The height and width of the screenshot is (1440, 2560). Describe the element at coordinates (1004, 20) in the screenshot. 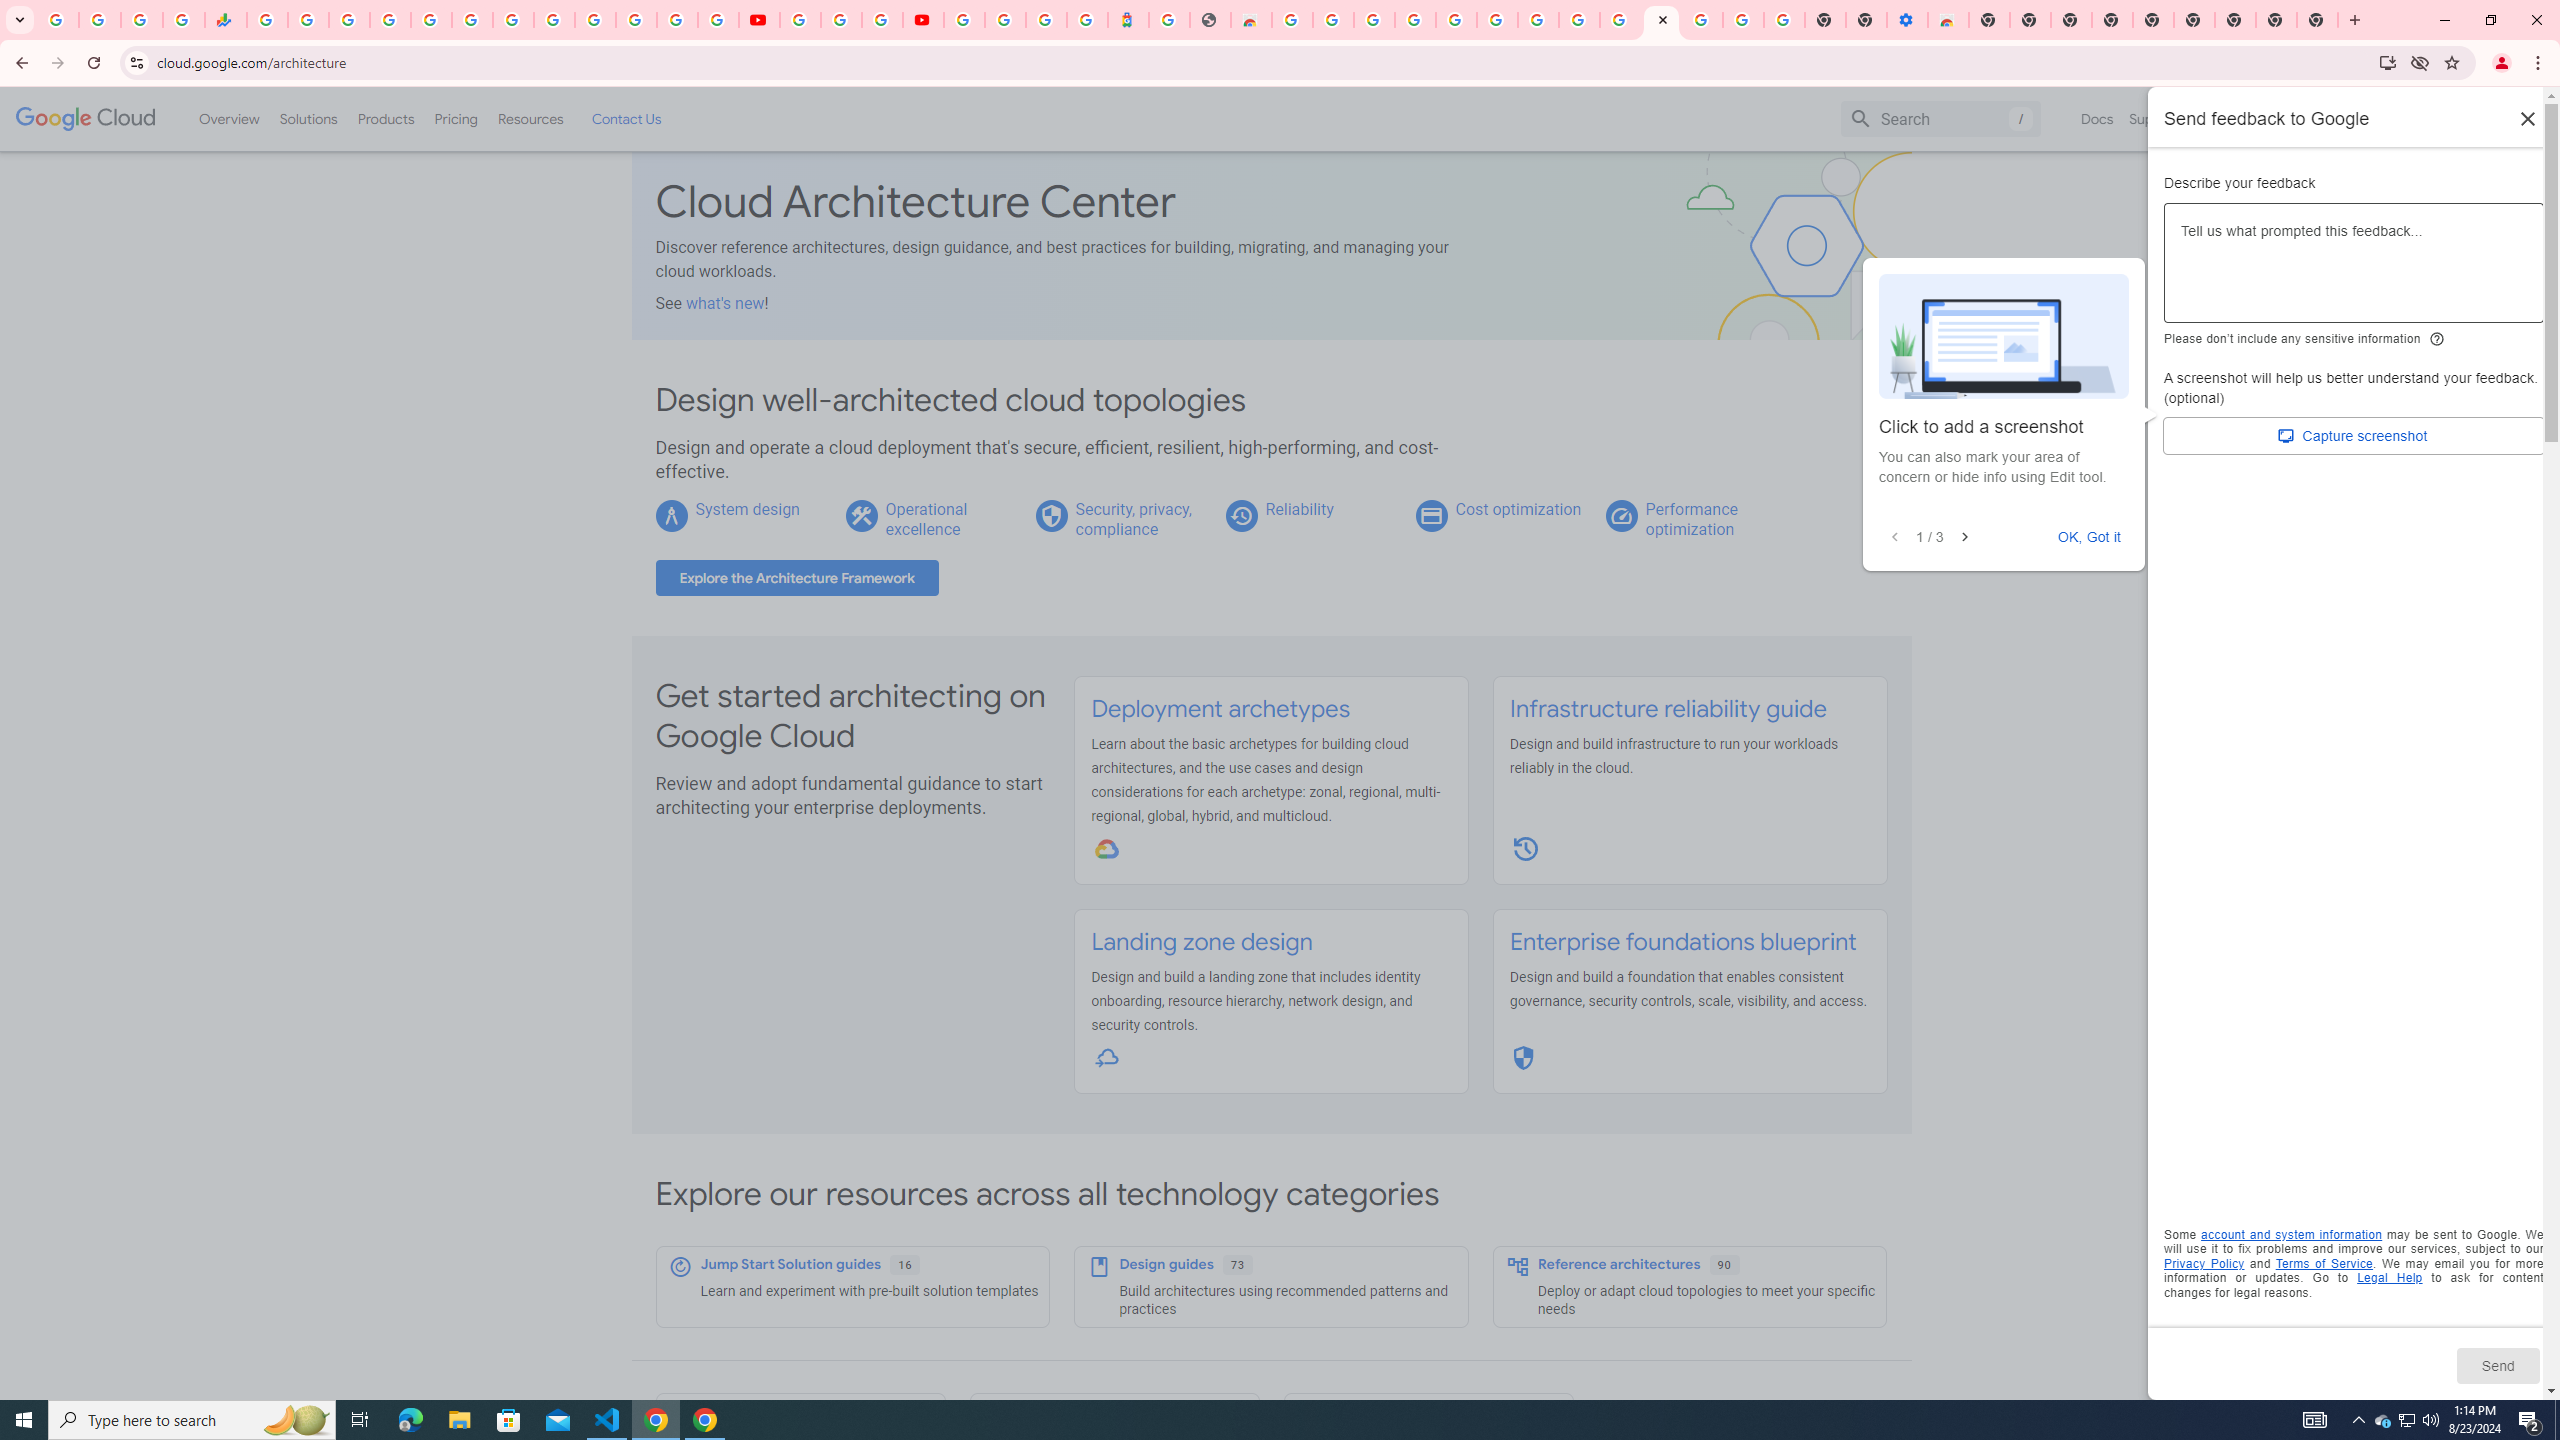

I see `Sign in - Google Accounts` at that location.